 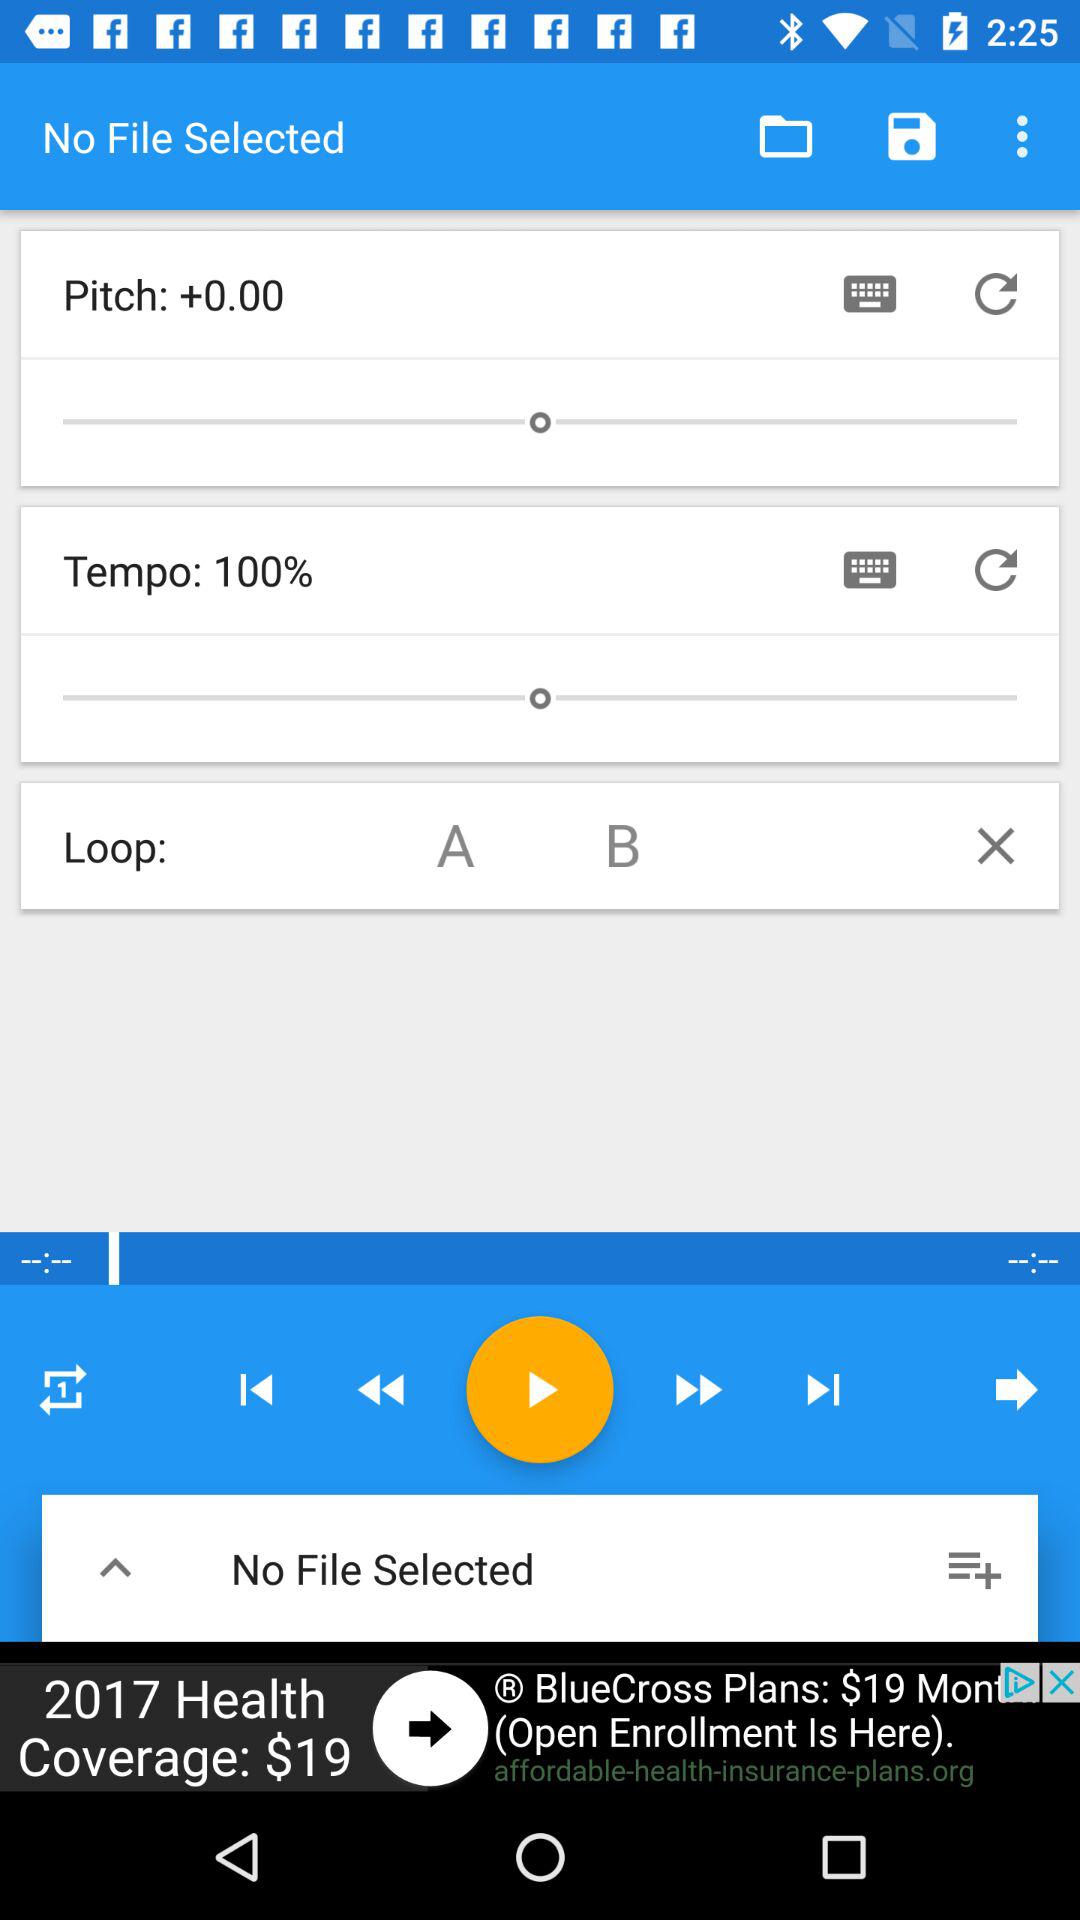 What do you see at coordinates (540, 1390) in the screenshot?
I see `play` at bounding box center [540, 1390].